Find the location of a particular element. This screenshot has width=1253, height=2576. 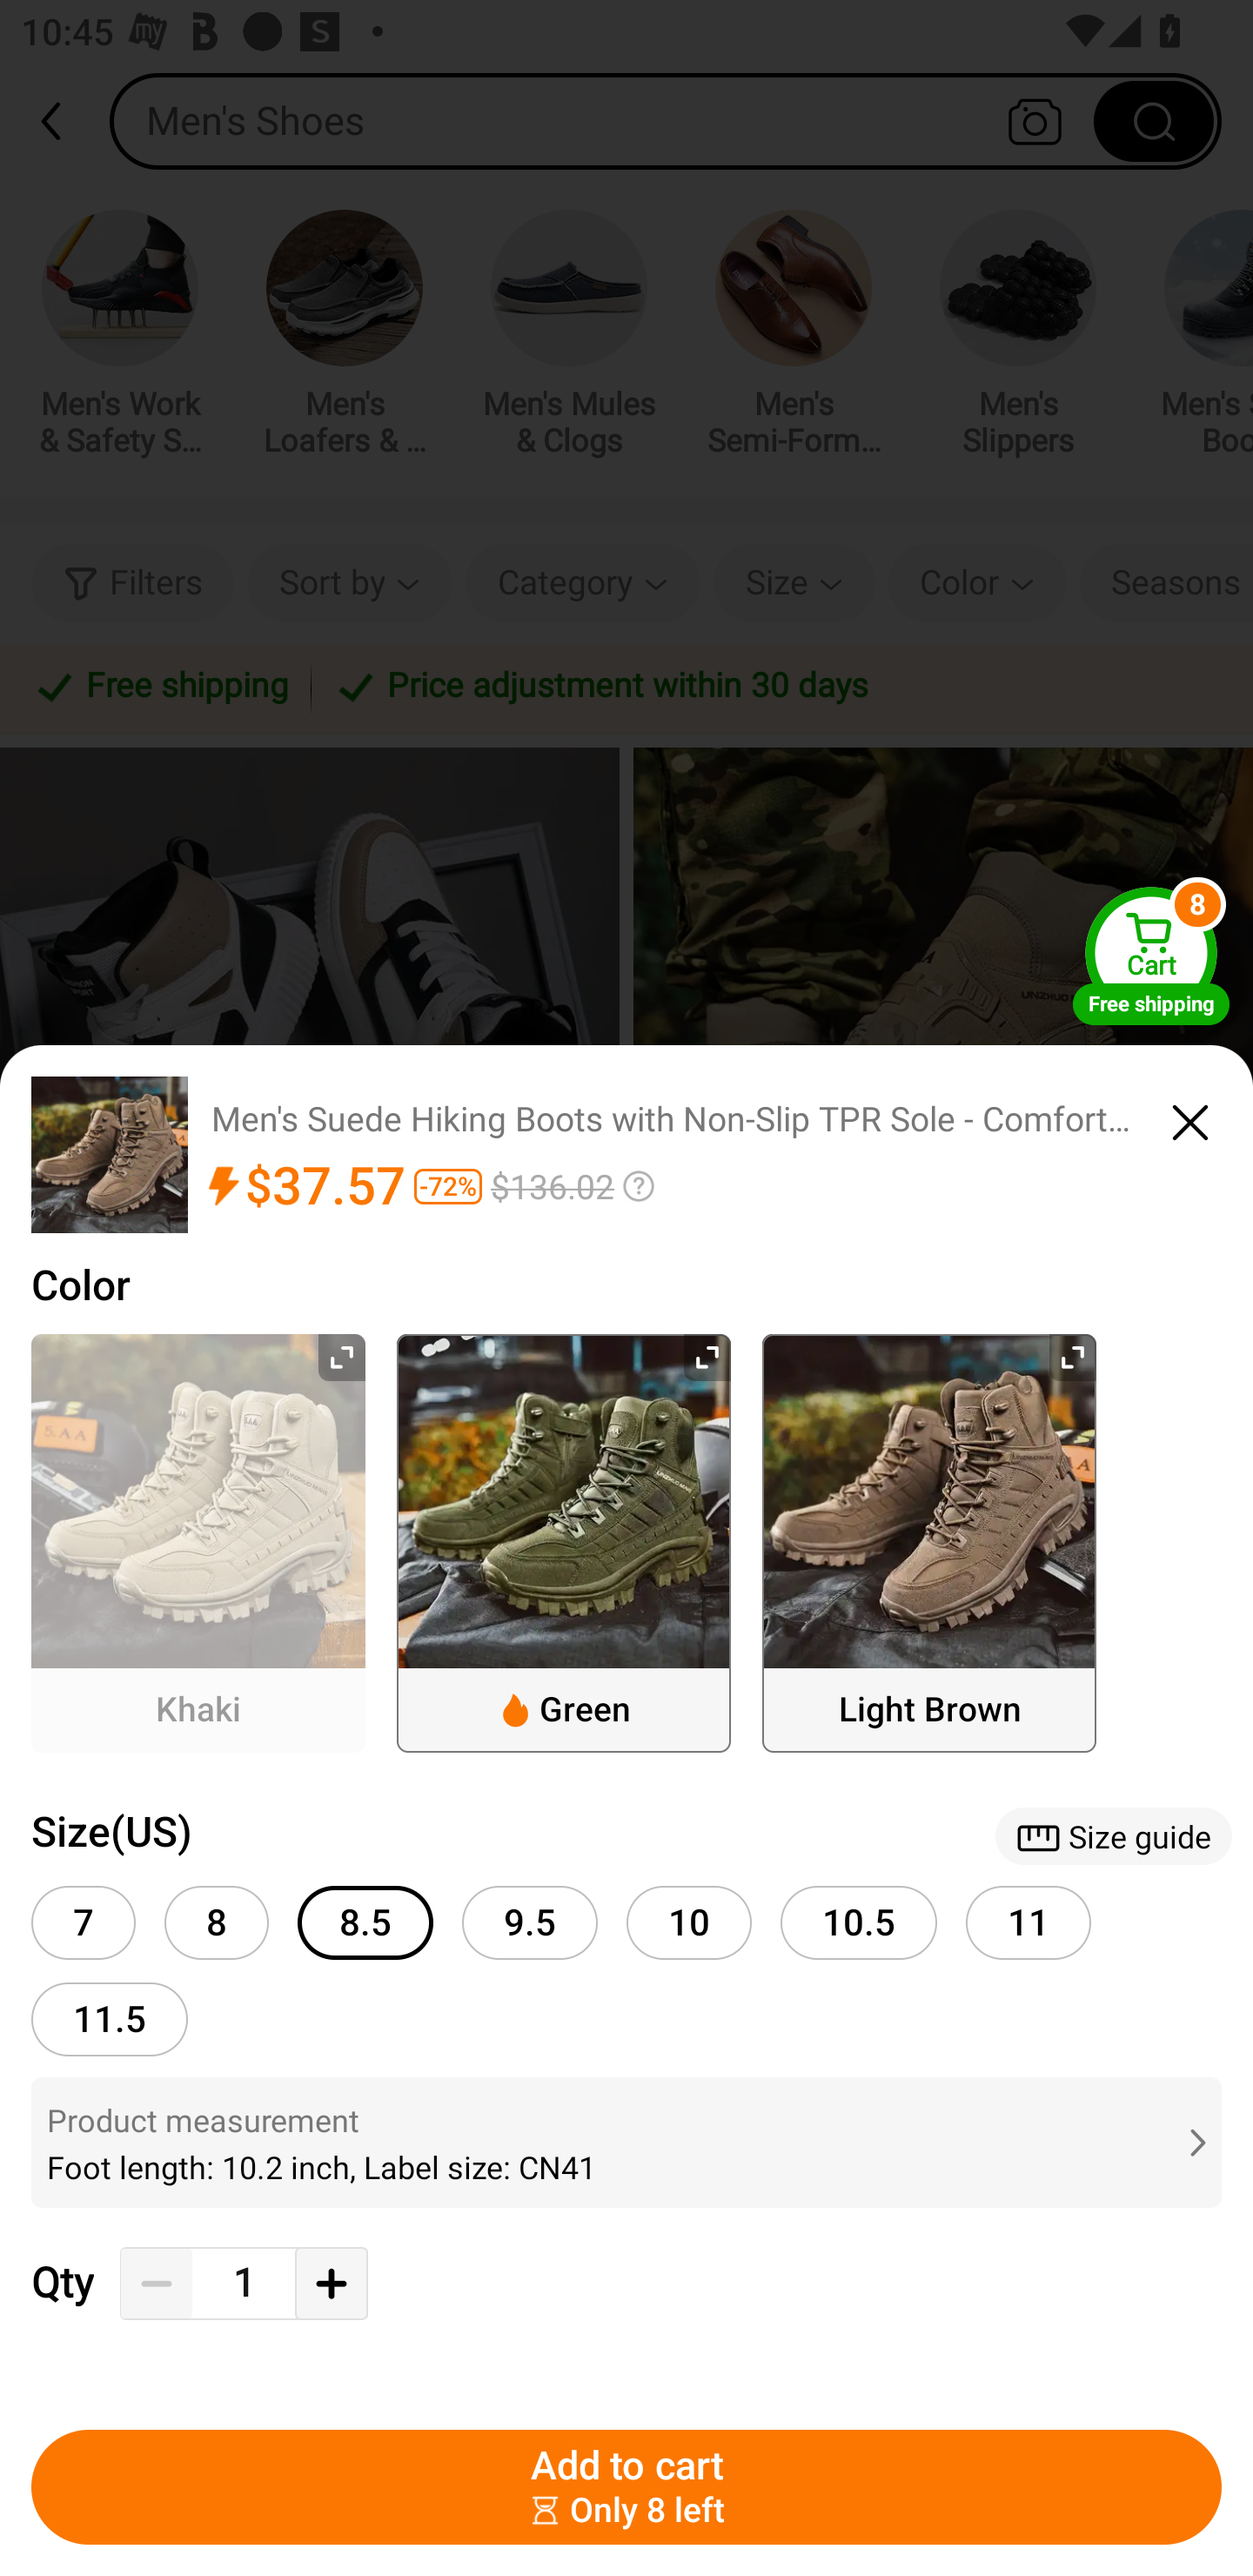

Khaki is located at coordinates (198, 1542).